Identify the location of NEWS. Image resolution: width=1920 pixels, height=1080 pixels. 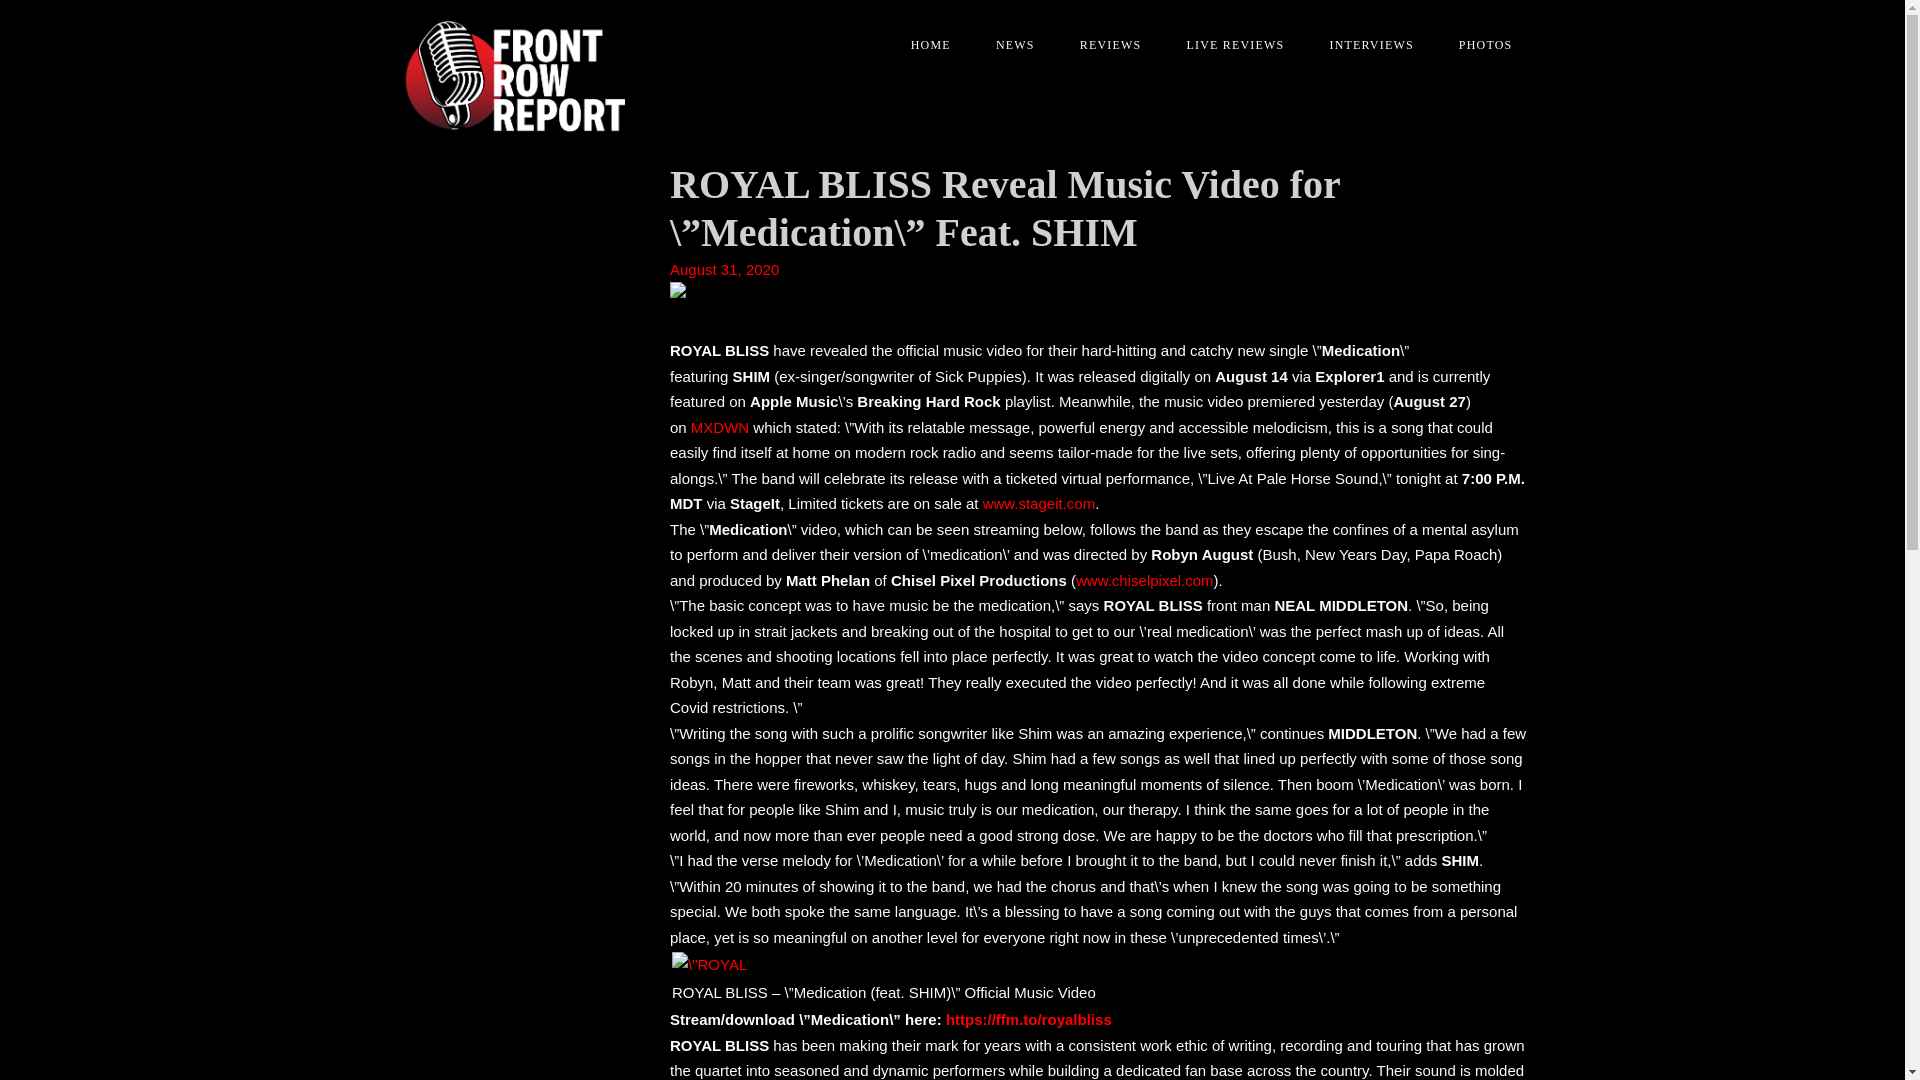
(1008, 45).